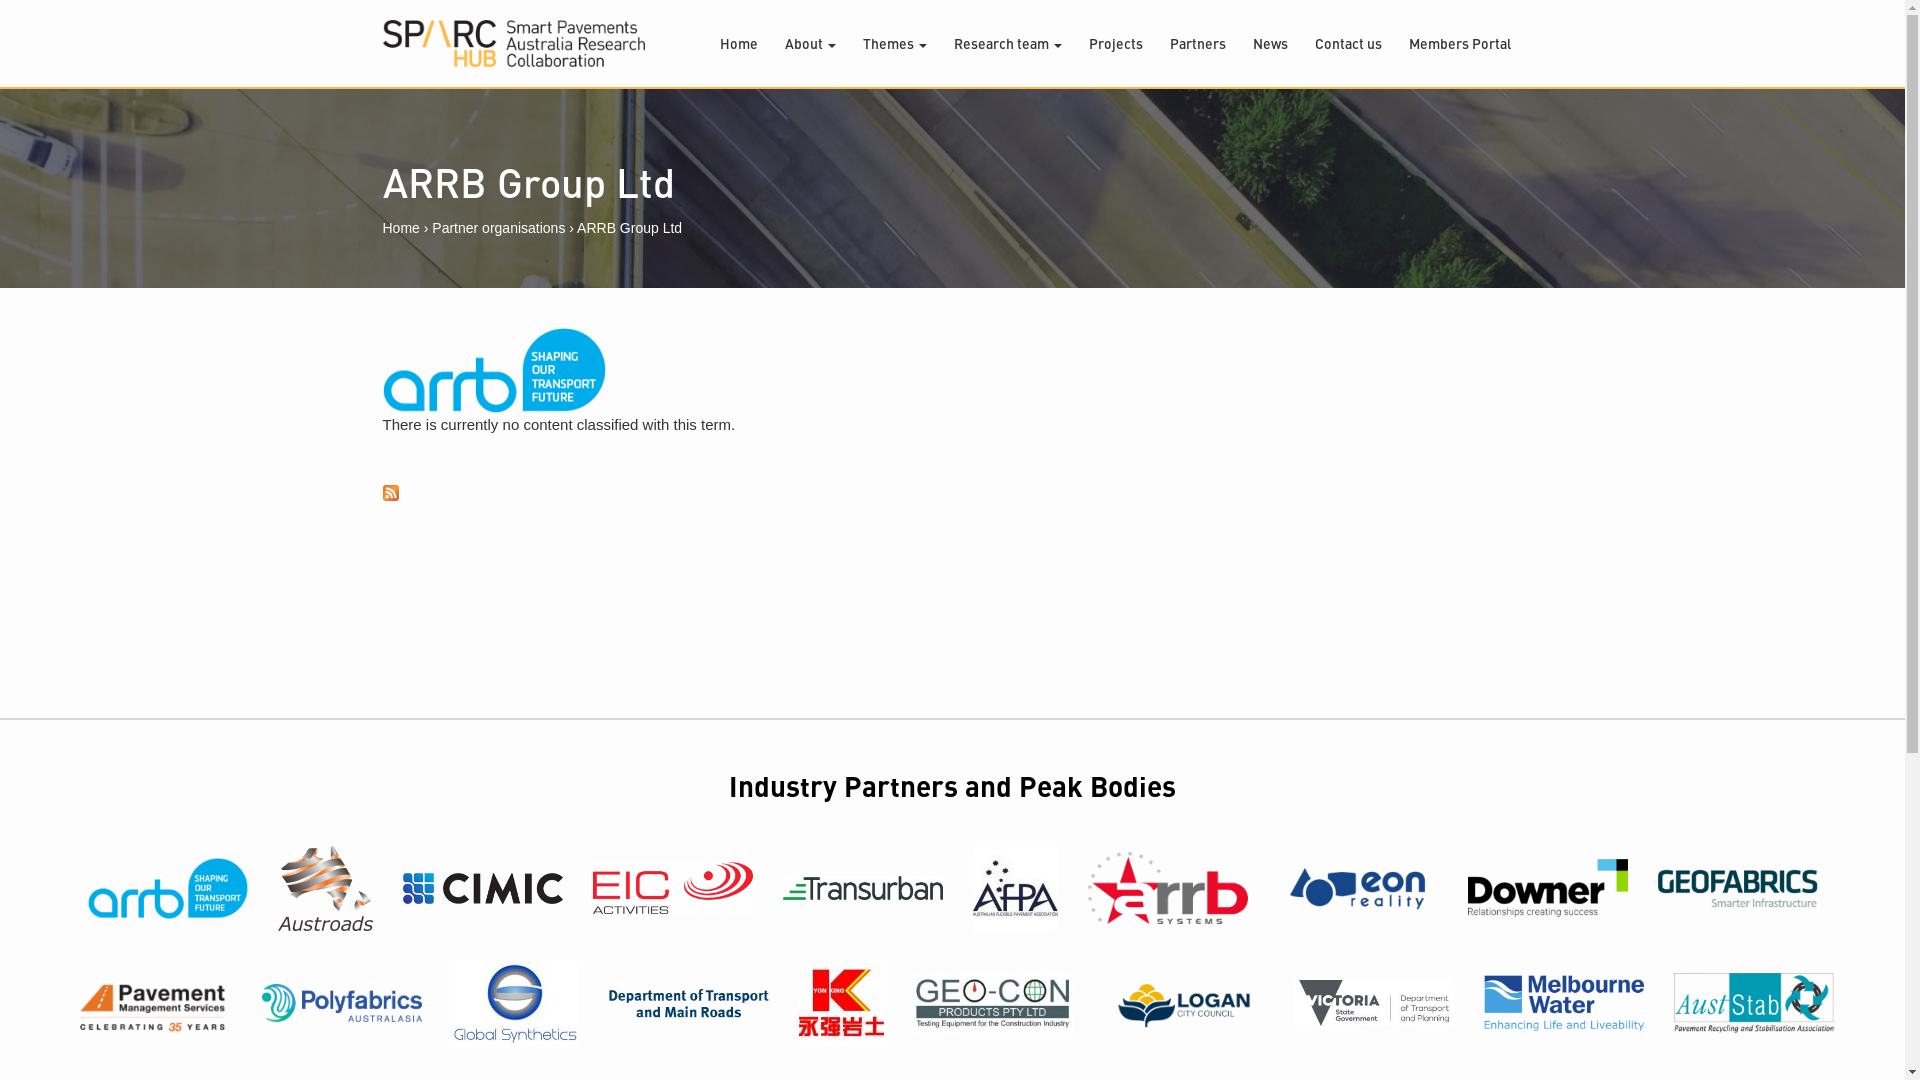  I want to click on Polyfabrics Australasia Pty Ltd, so click(342, 1003).